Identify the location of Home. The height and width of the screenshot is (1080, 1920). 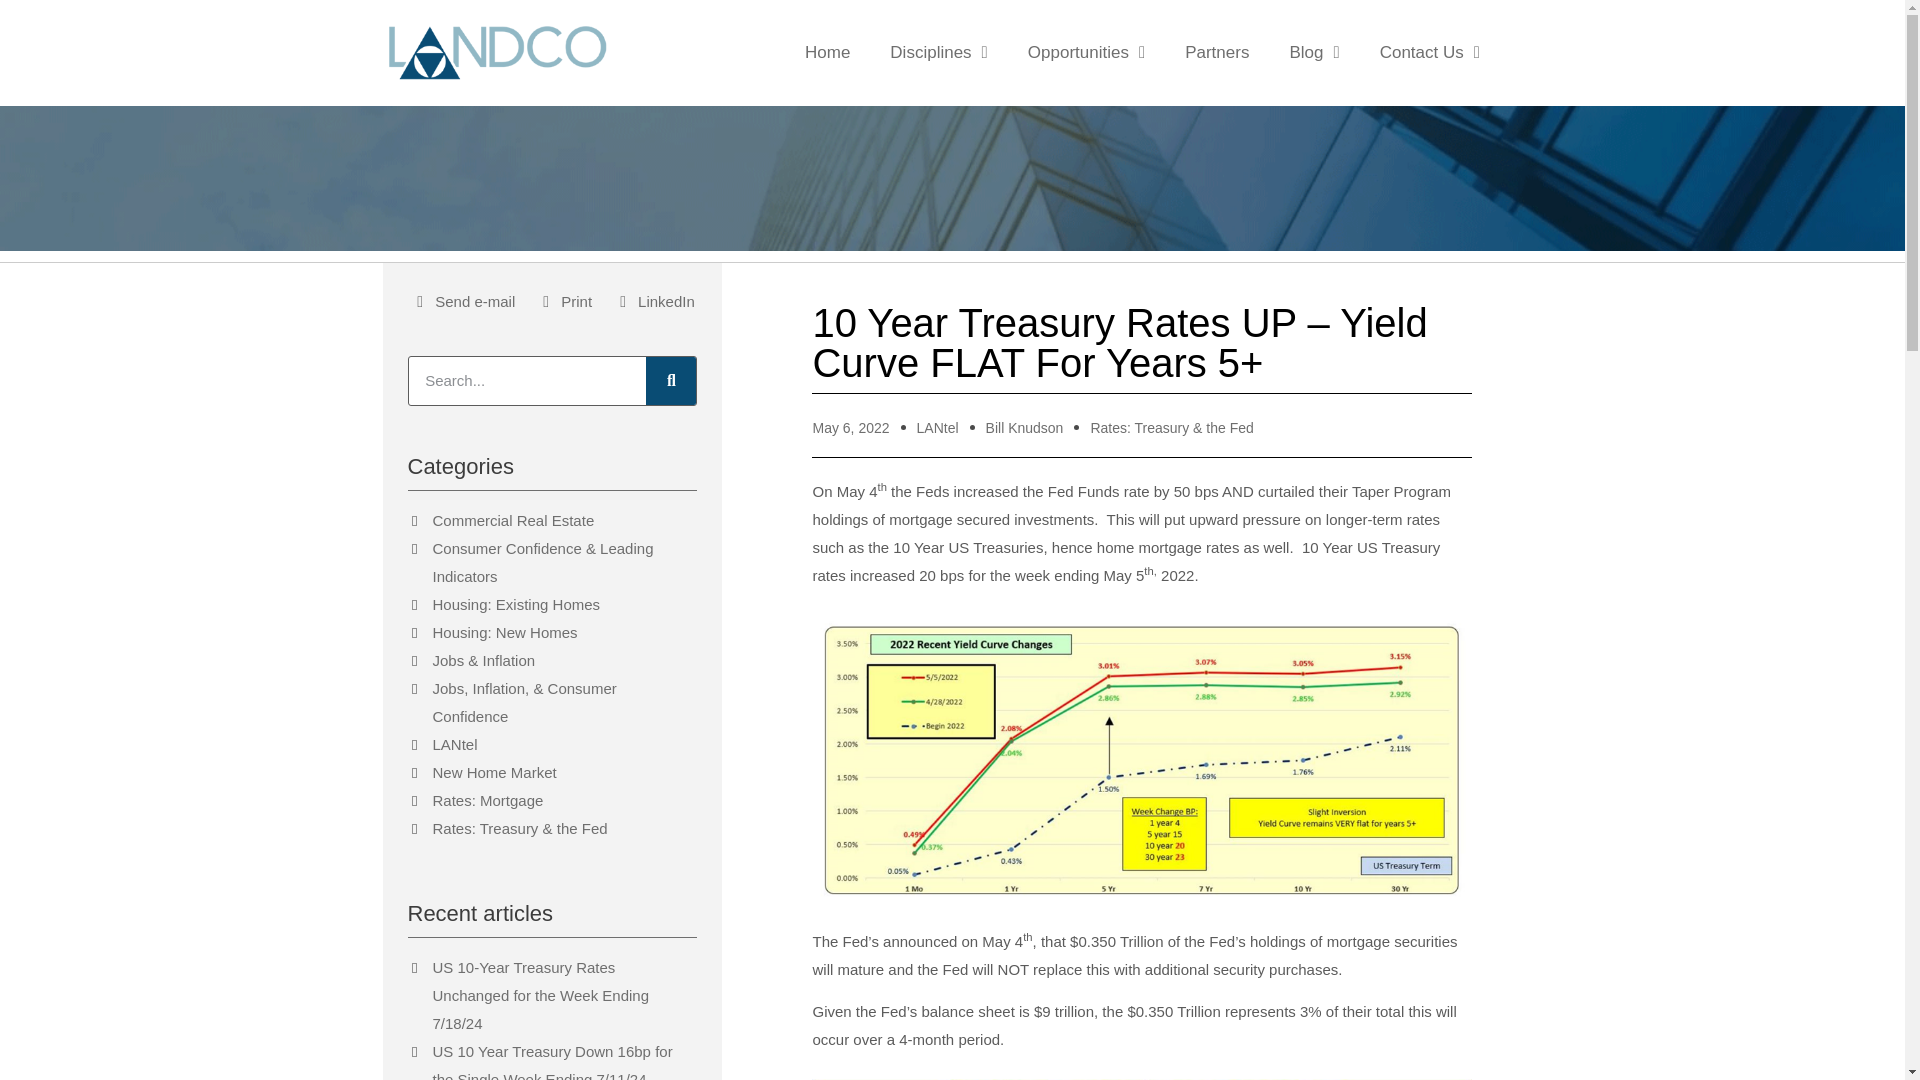
(827, 52).